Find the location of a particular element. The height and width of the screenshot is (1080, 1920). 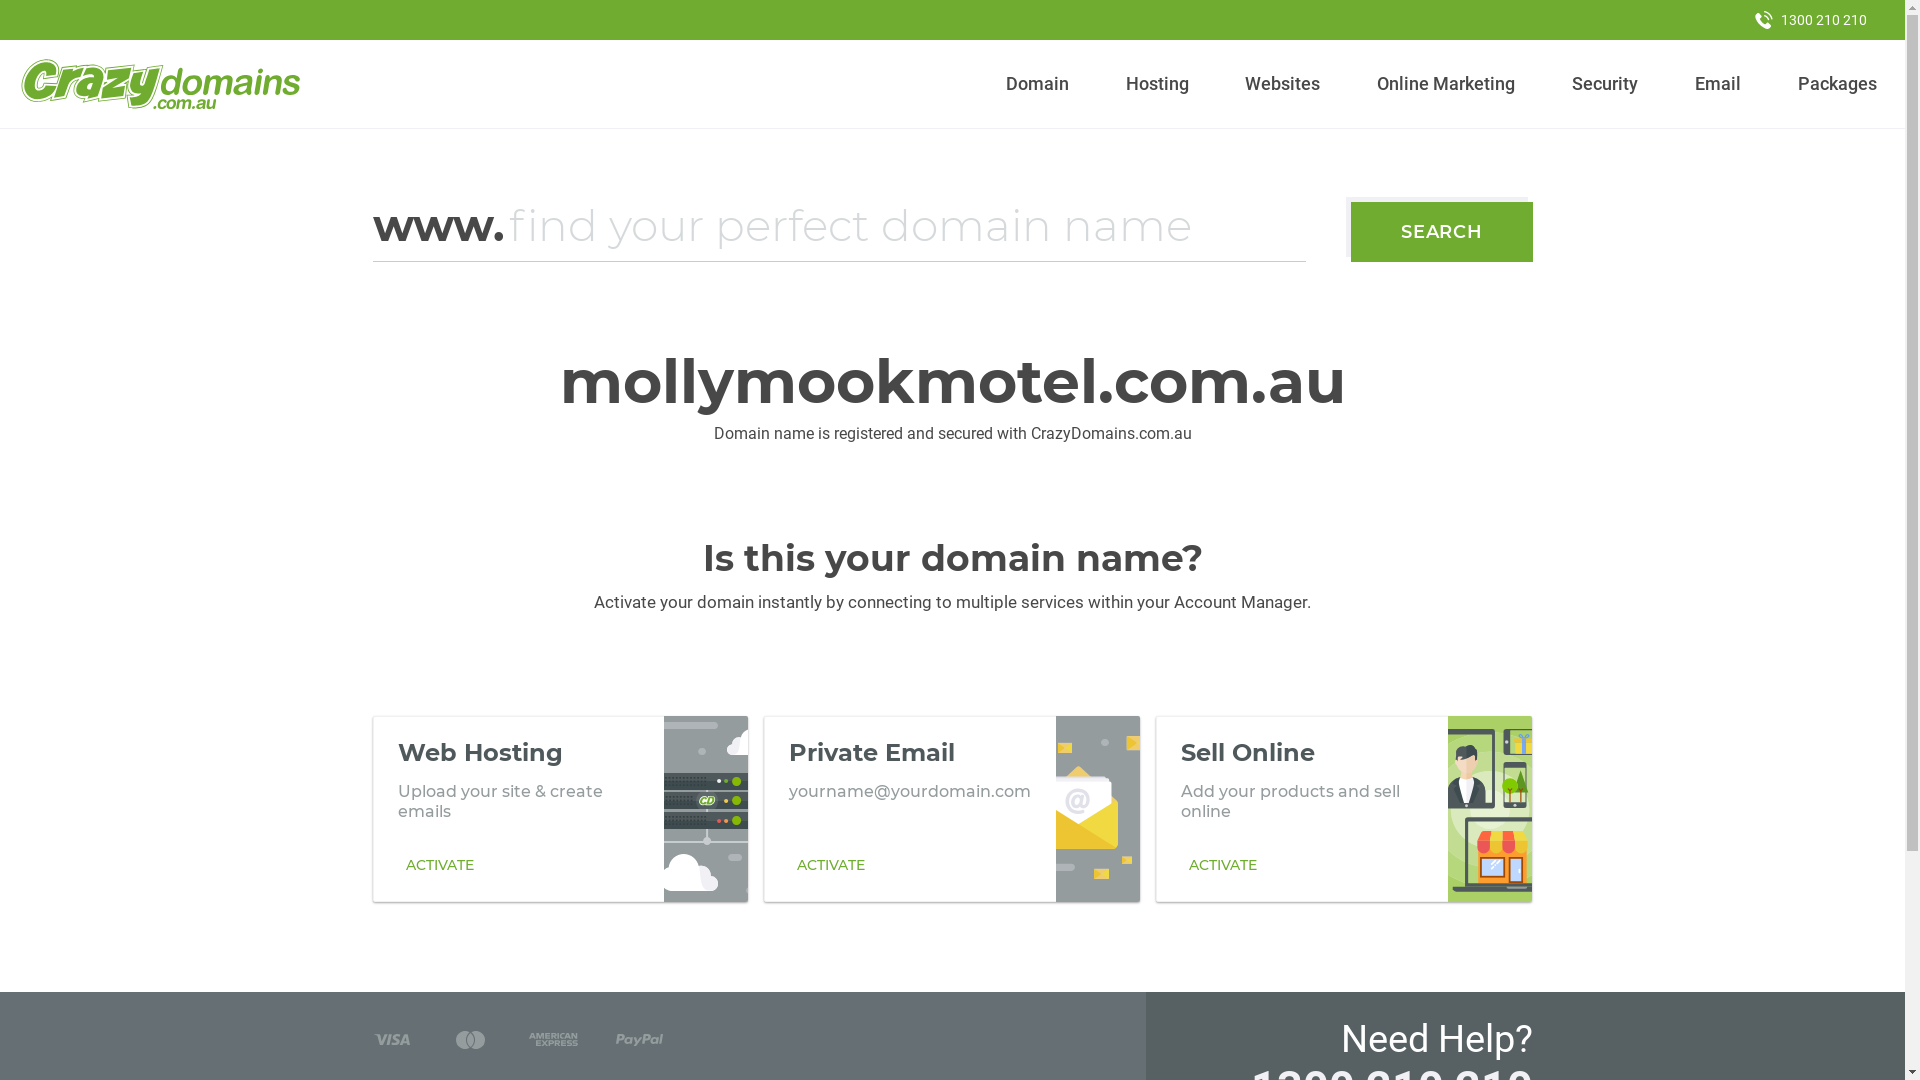

Email is located at coordinates (1718, 84).